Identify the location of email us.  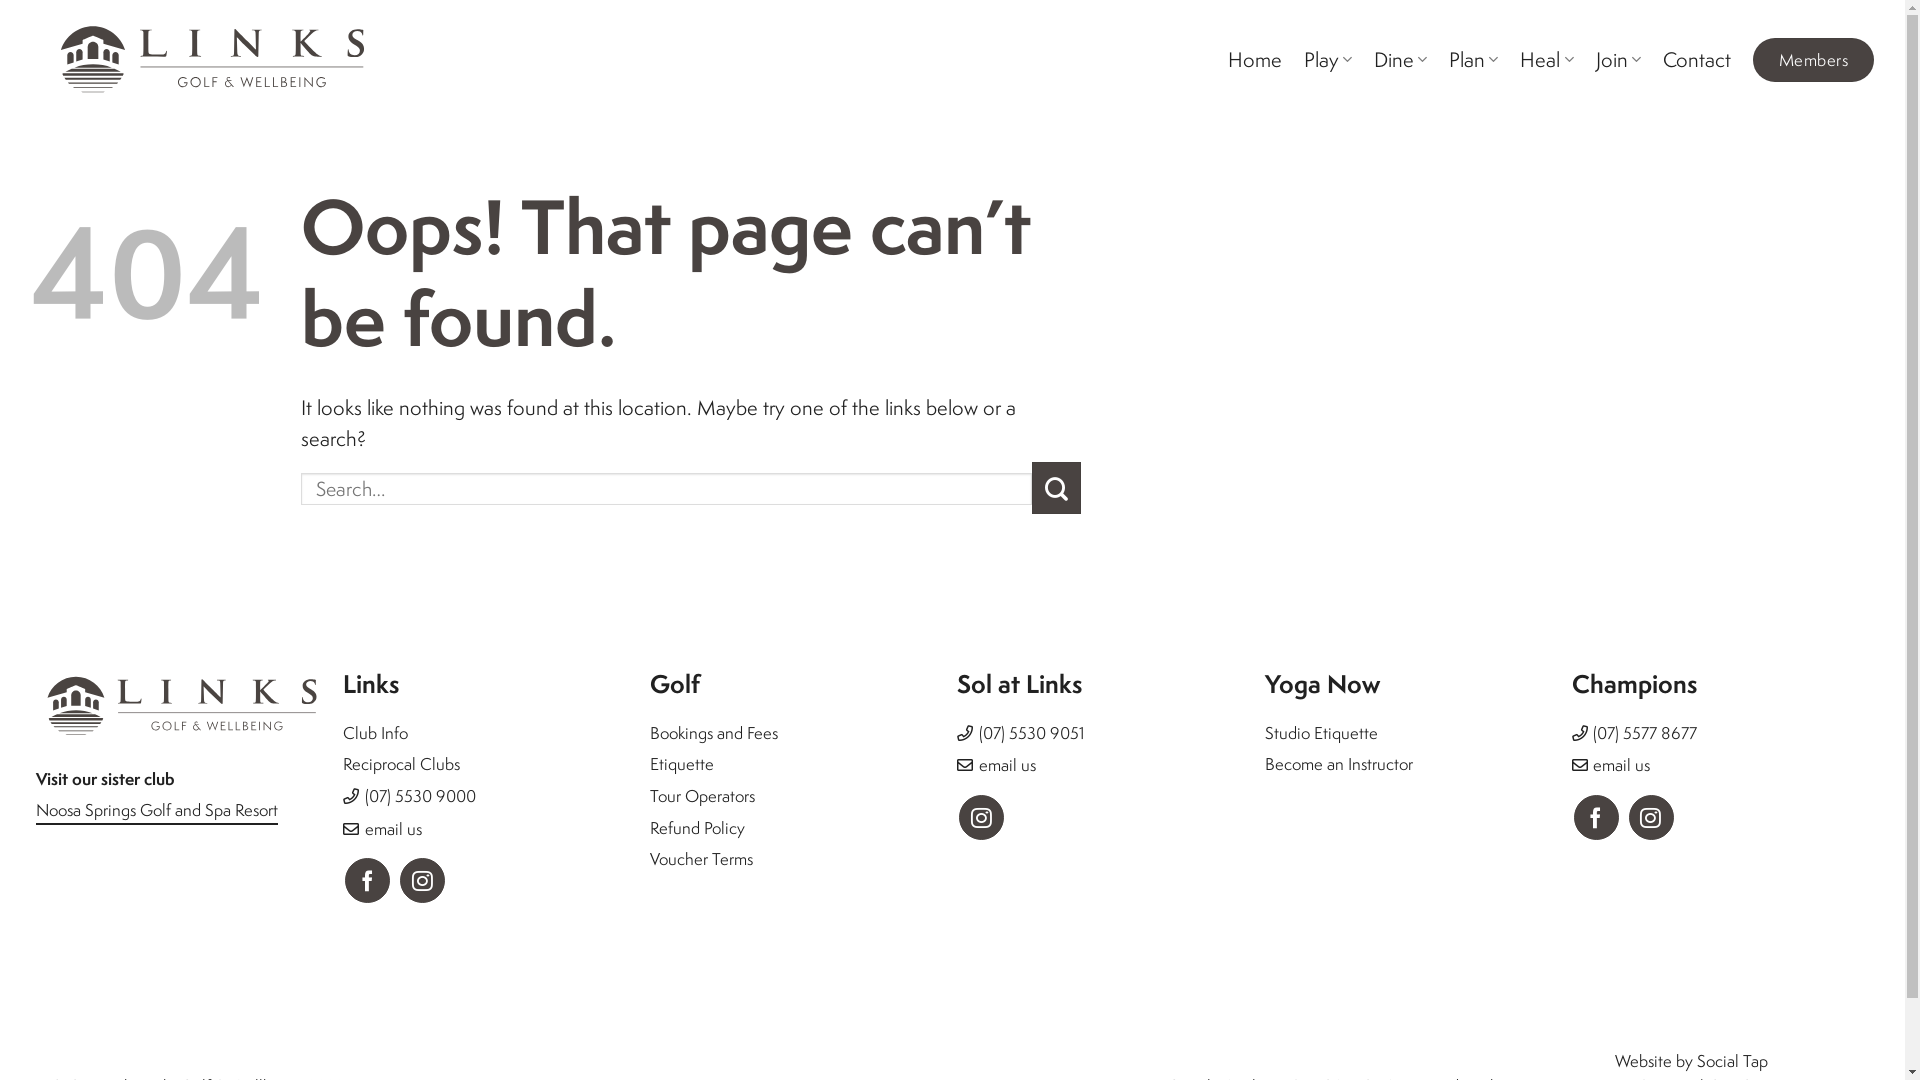
(1622, 764).